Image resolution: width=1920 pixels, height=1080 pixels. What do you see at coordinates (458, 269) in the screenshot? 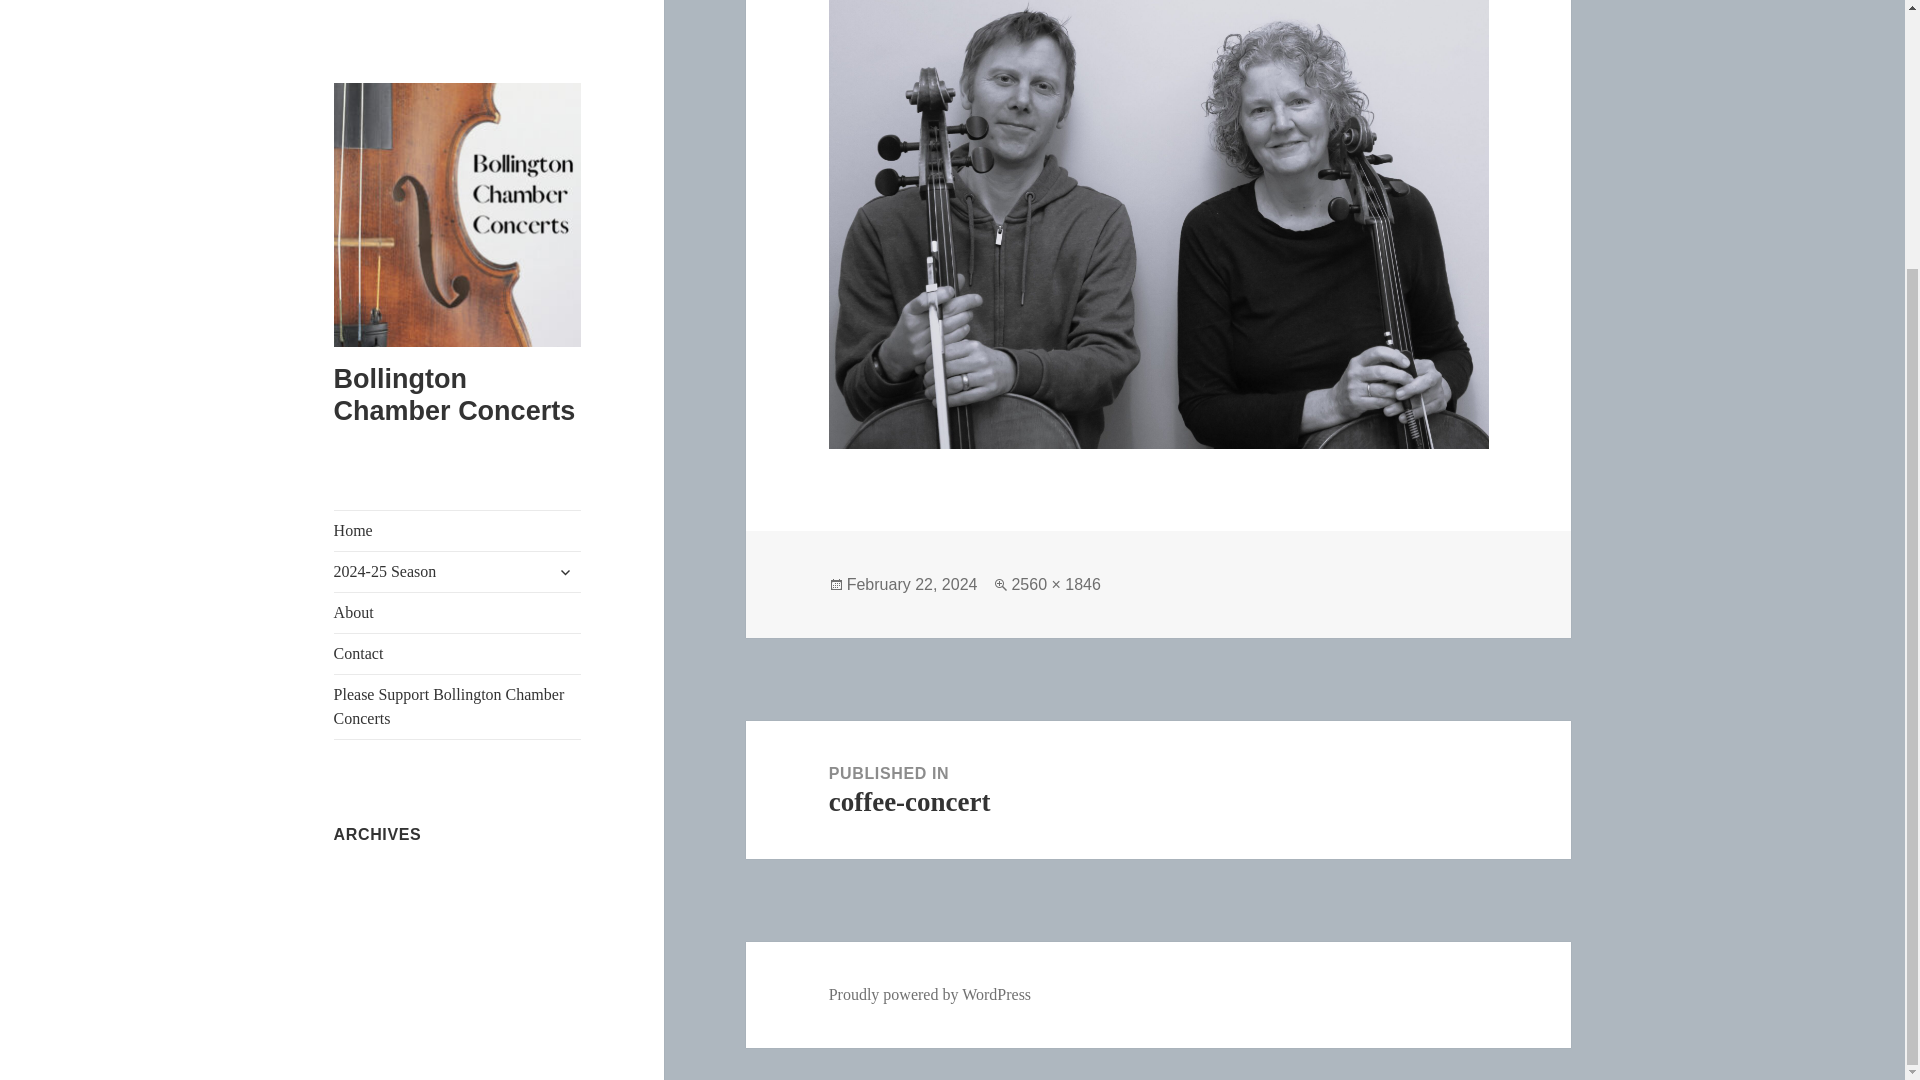
I see `Bollington Chamber Concerts` at bounding box center [458, 269].